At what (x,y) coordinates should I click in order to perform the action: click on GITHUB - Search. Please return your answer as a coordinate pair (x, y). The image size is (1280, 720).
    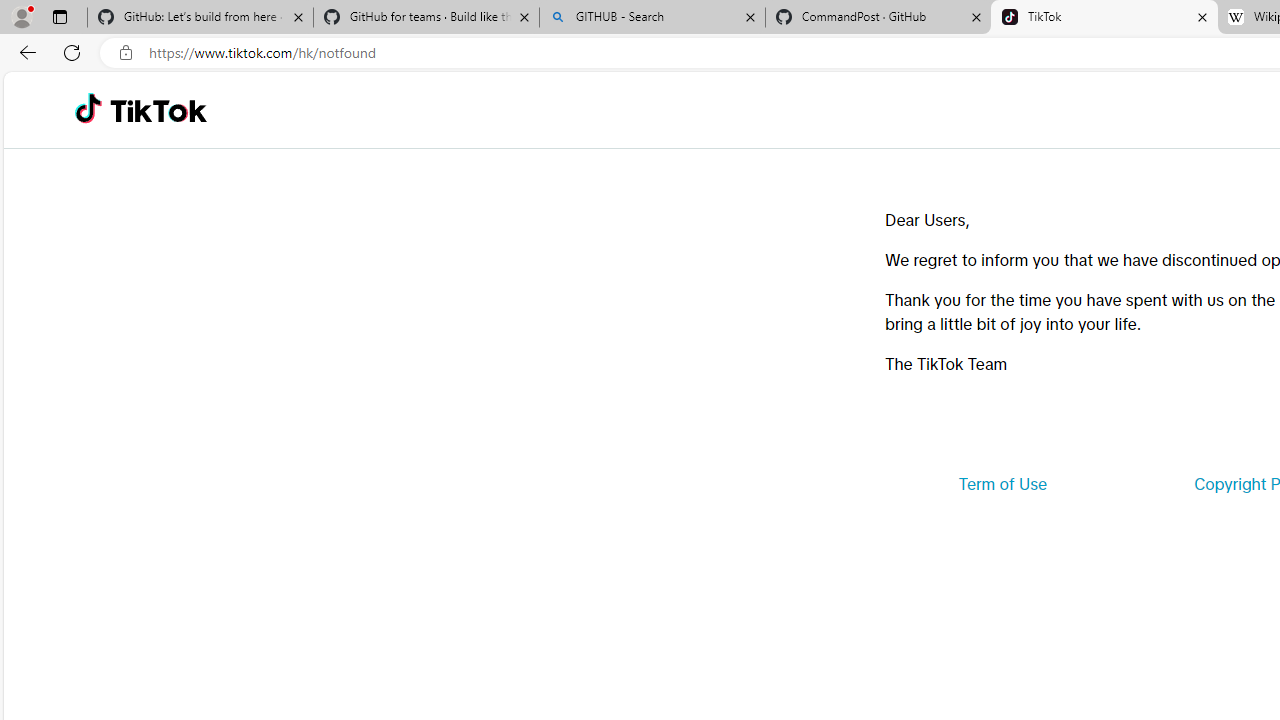
    Looking at the image, I should click on (652, 18).